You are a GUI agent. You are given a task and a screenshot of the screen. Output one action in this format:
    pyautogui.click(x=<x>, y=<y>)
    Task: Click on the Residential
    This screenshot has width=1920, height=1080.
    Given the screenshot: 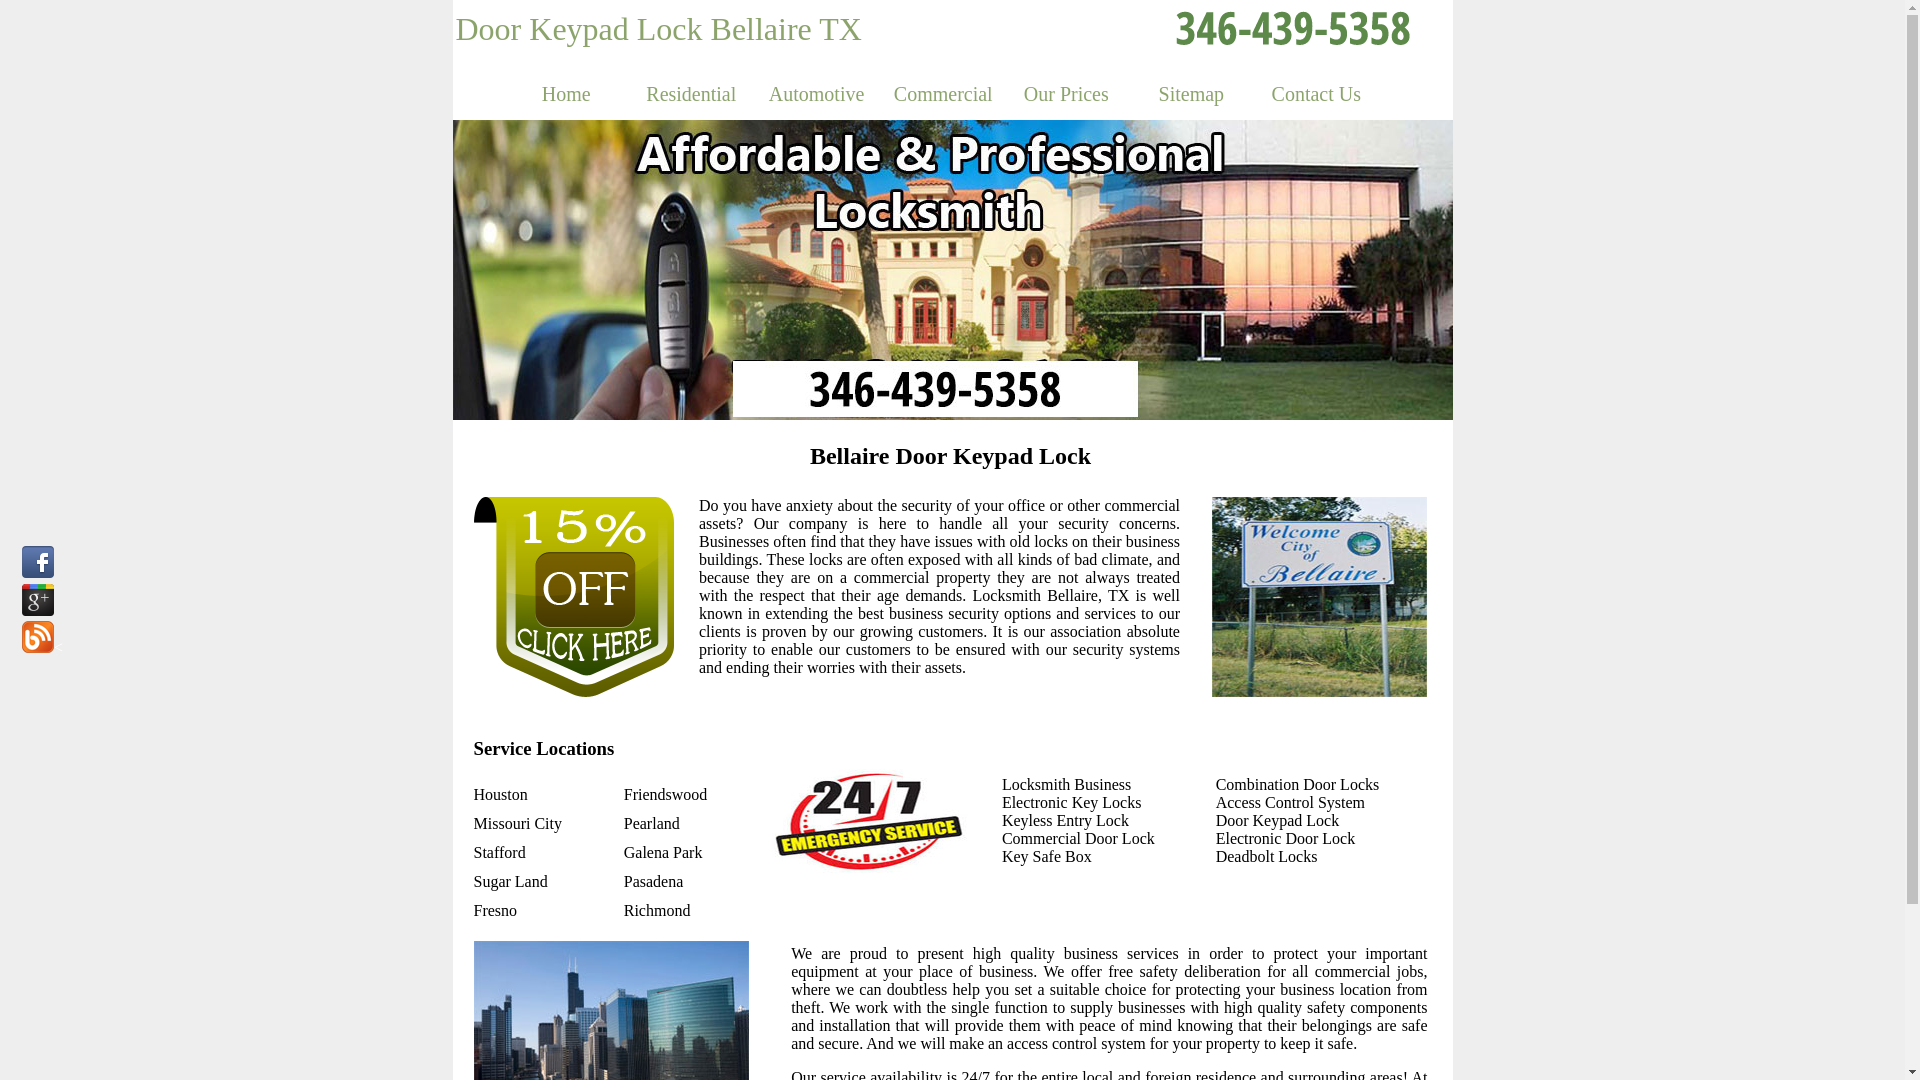 What is the action you would take?
    pyautogui.click(x=692, y=94)
    